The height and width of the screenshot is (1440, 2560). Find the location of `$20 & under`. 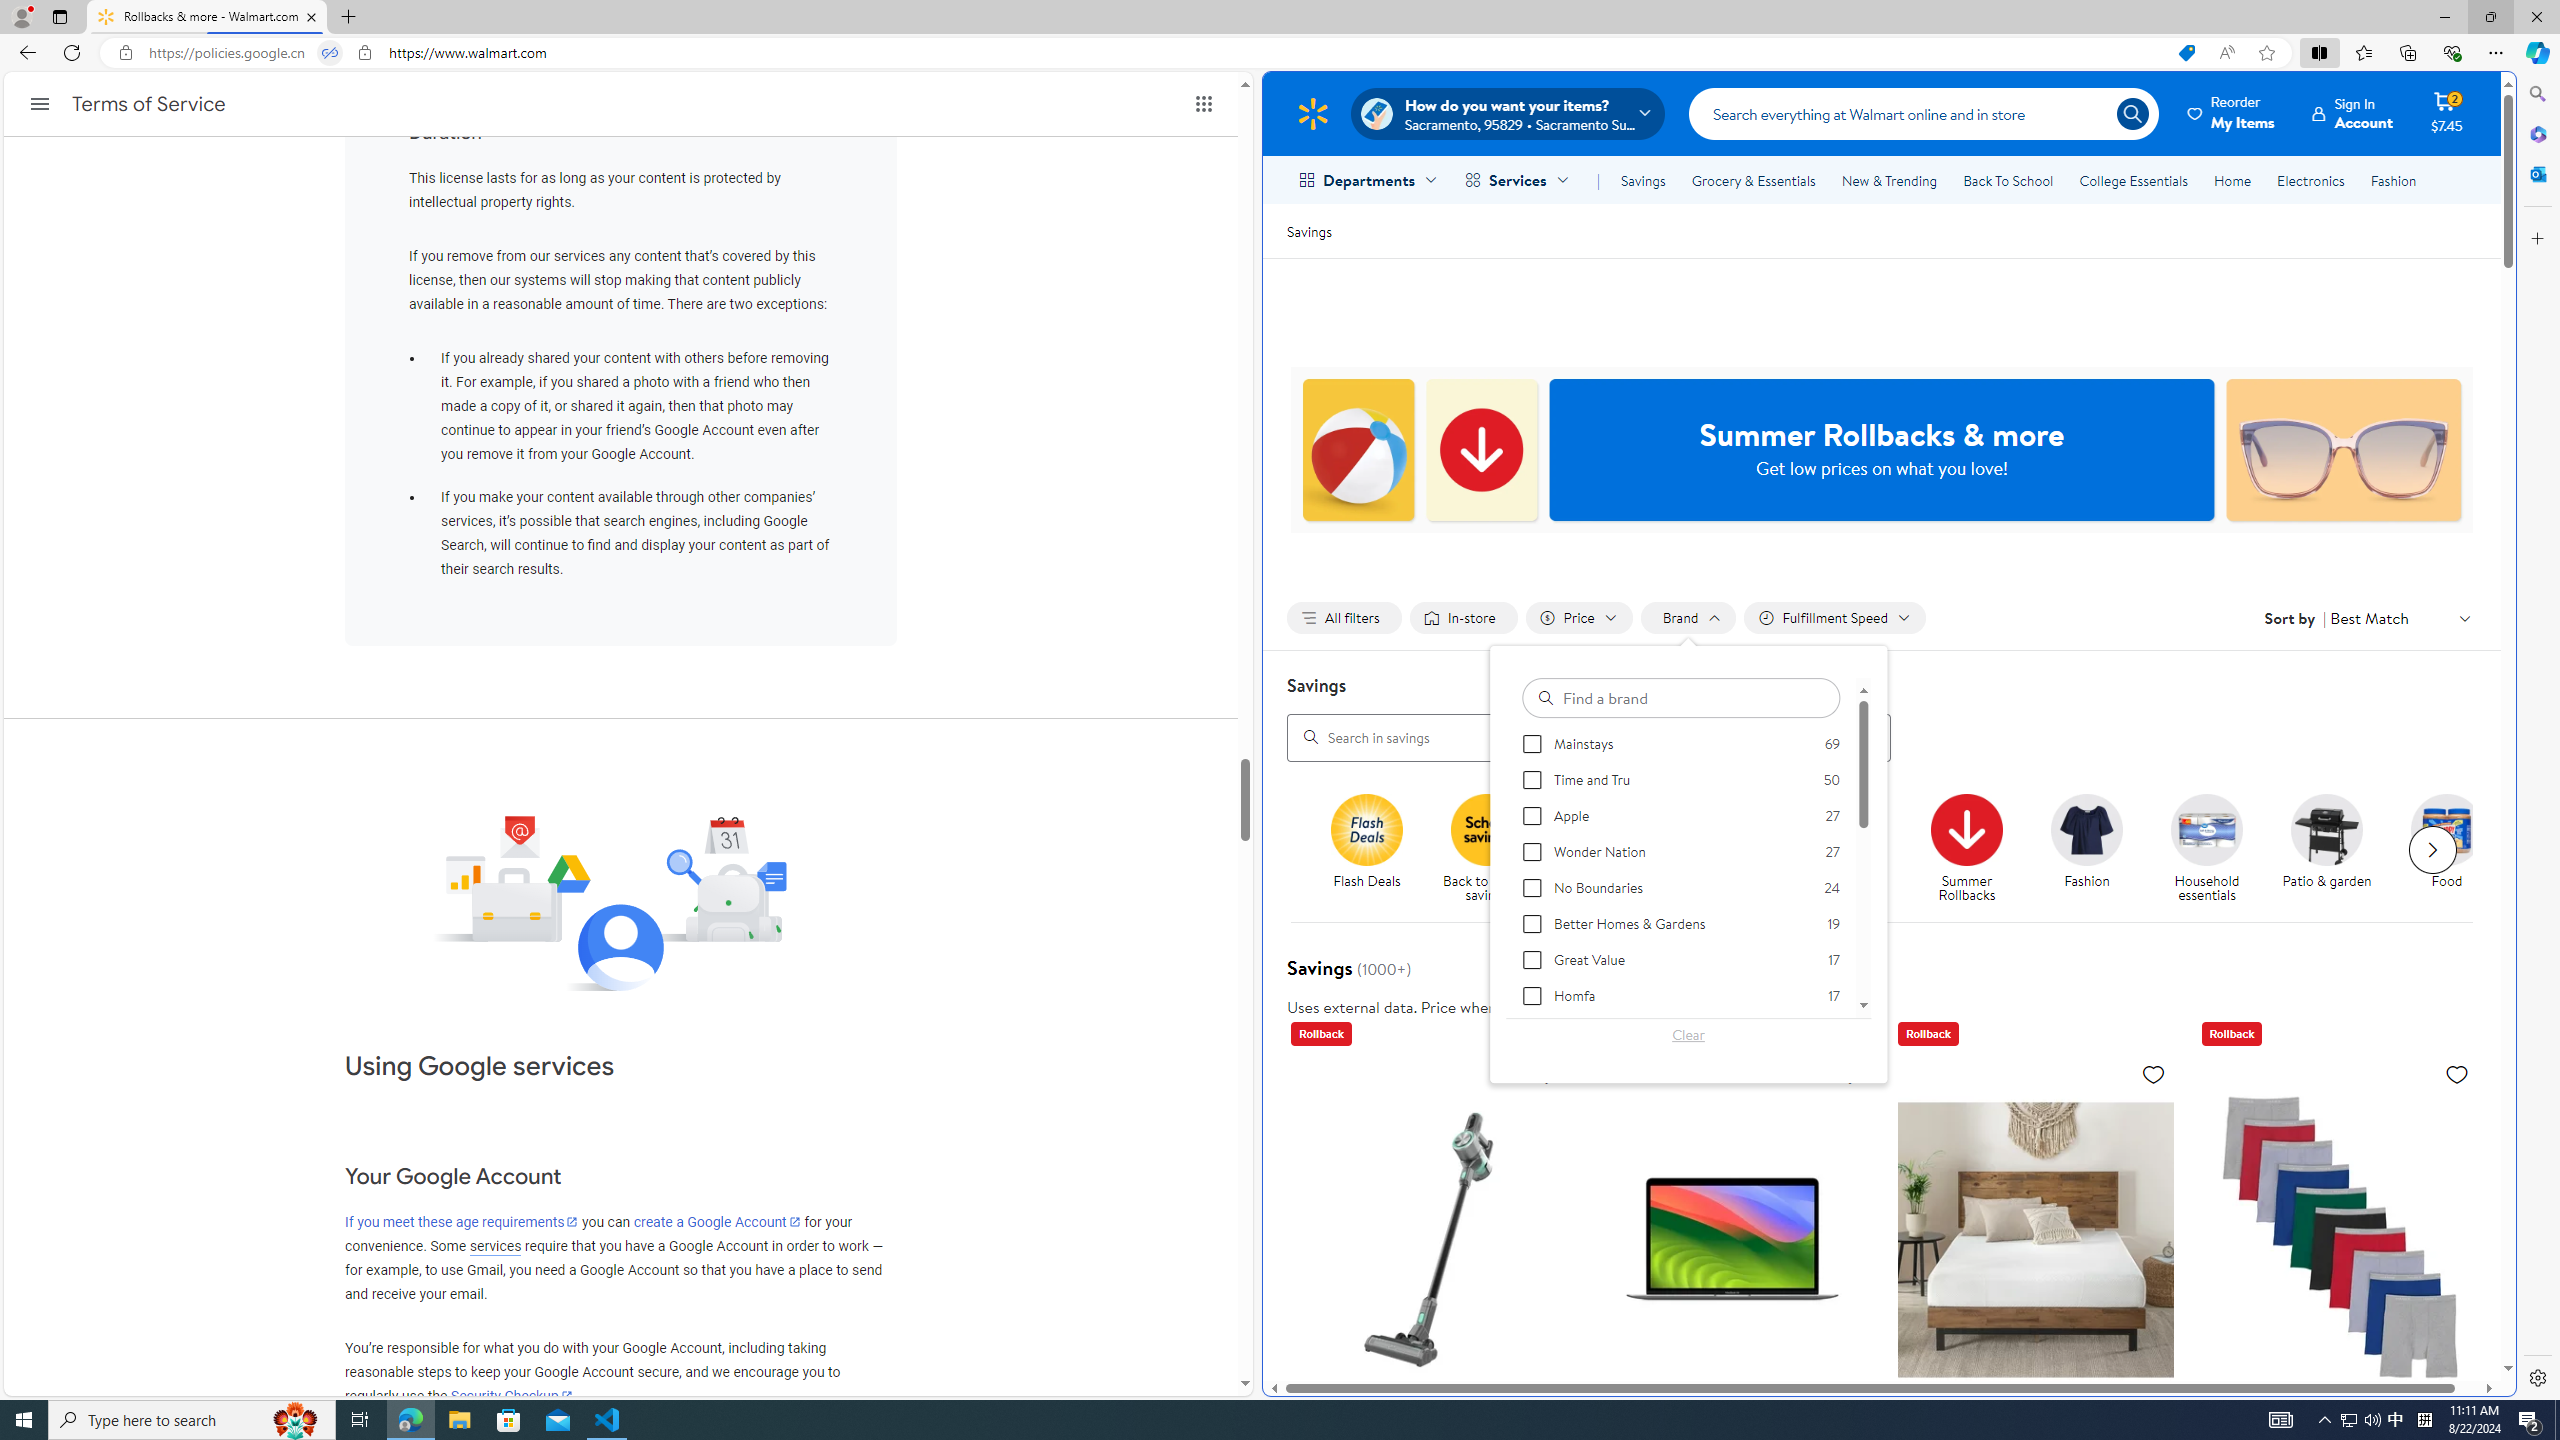

$20 & under is located at coordinates (1734, 849).